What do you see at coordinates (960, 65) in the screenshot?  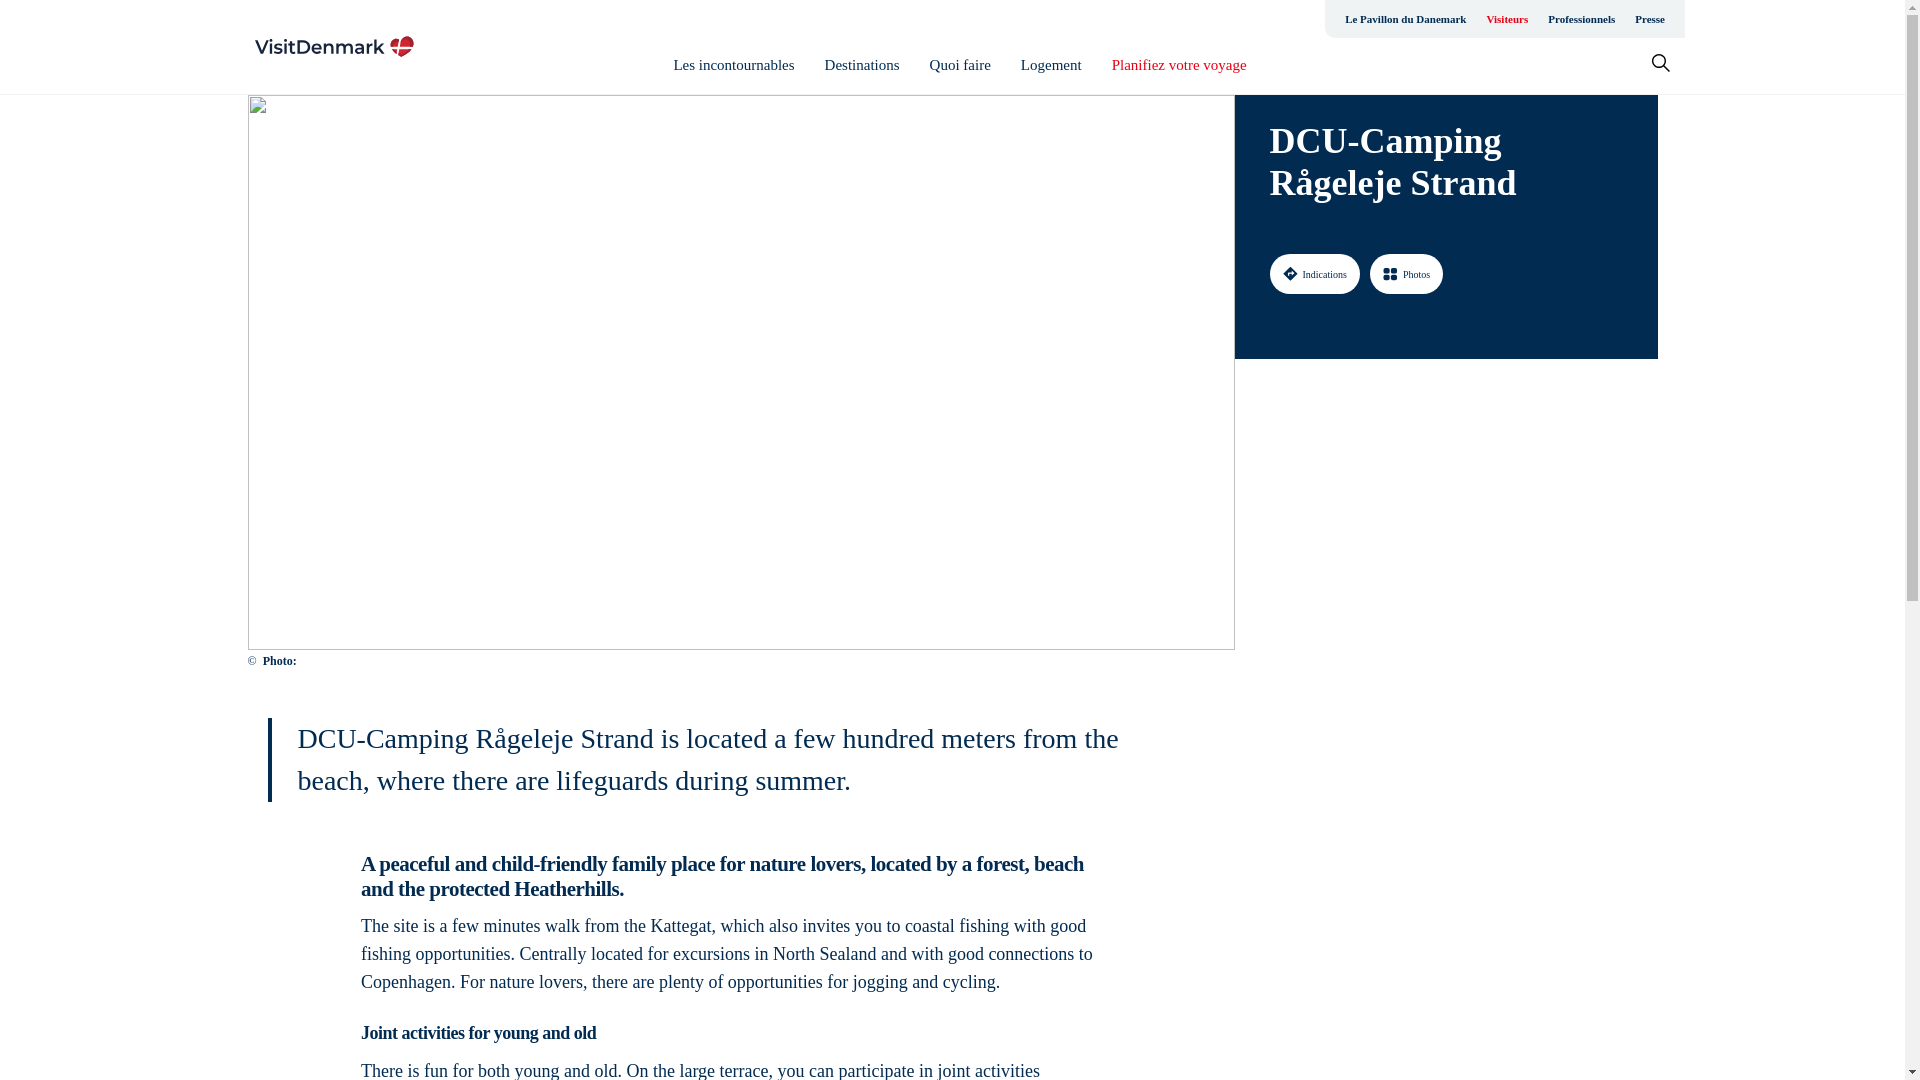 I see `Quoi faire` at bounding box center [960, 65].